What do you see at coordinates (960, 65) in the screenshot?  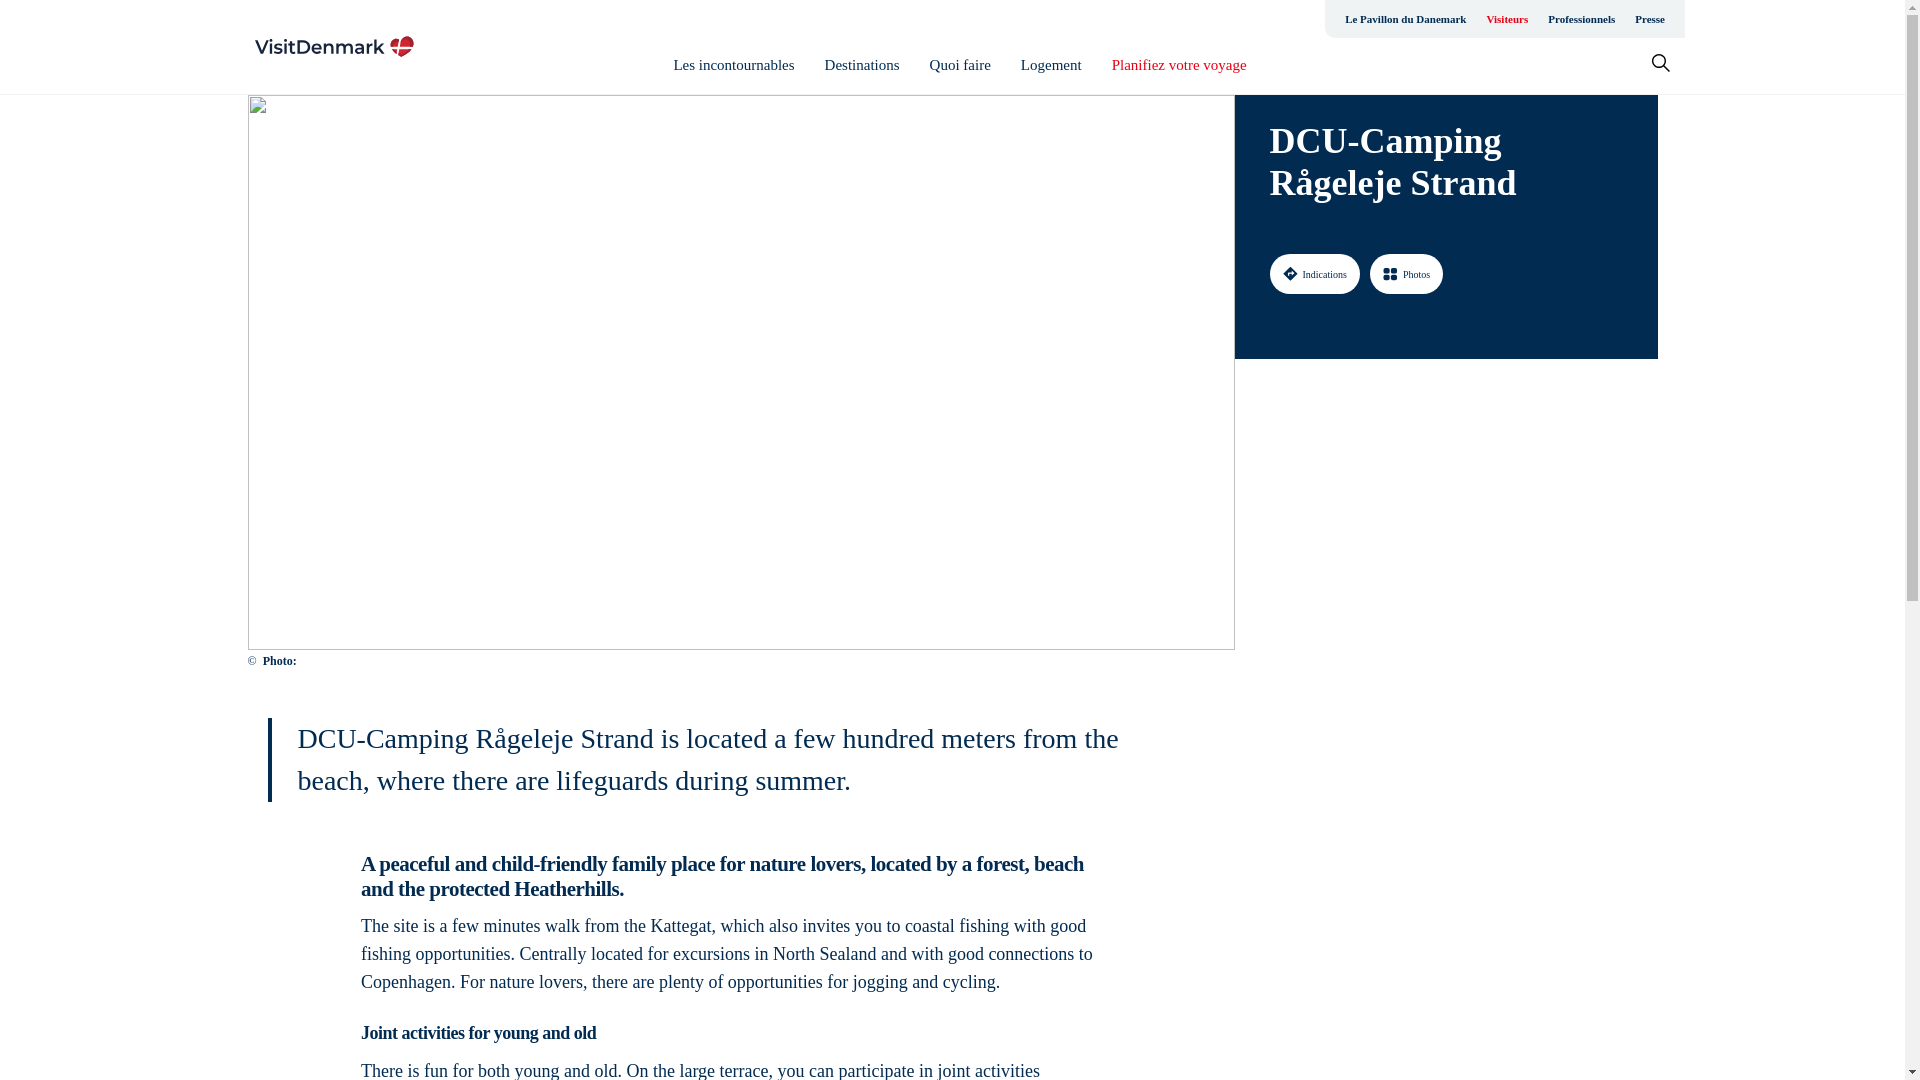 I see `Quoi faire` at bounding box center [960, 65].